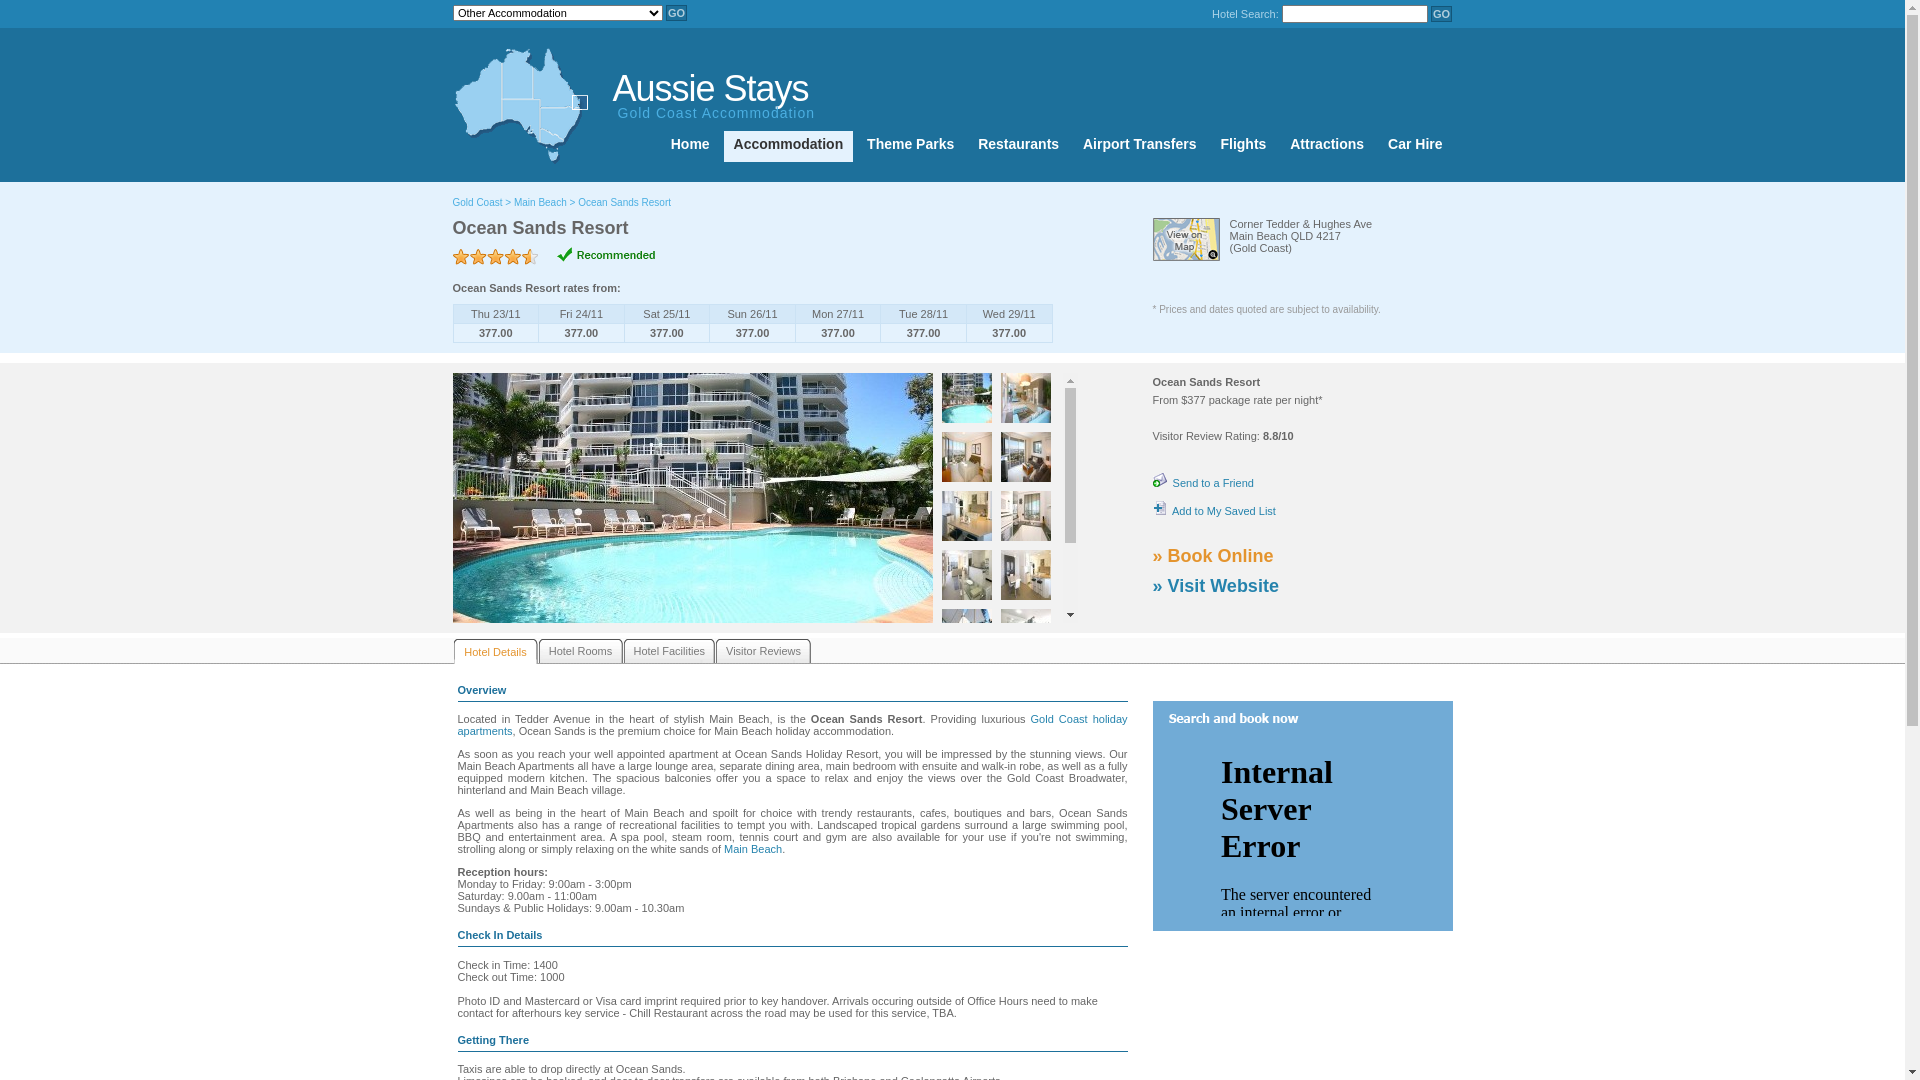 This screenshot has height=1080, width=1920. What do you see at coordinates (1415, 146) in the screenshot?
I see `Car Hire` at bounding box center [1415, 146].